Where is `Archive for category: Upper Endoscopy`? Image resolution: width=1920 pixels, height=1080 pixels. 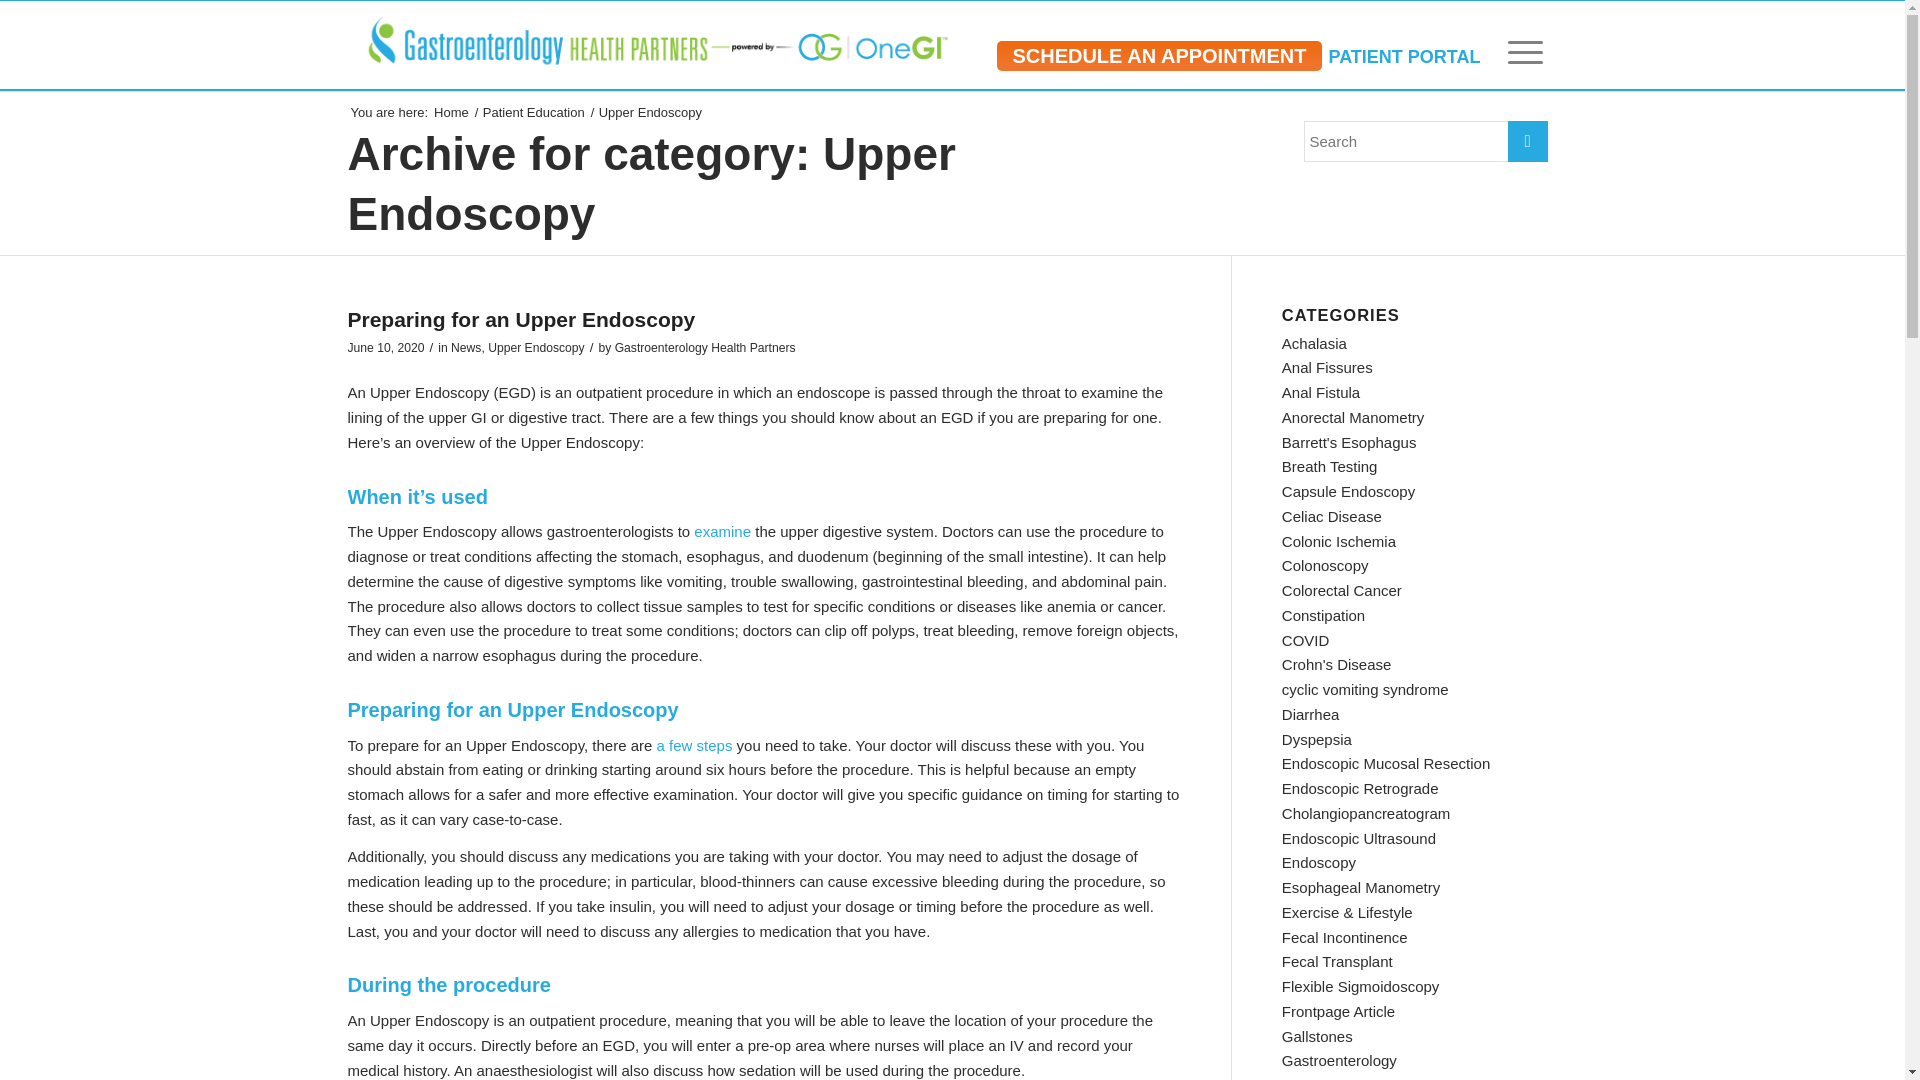
Archive for category: Upper Endoscopy is located at coordinates (652, 184).